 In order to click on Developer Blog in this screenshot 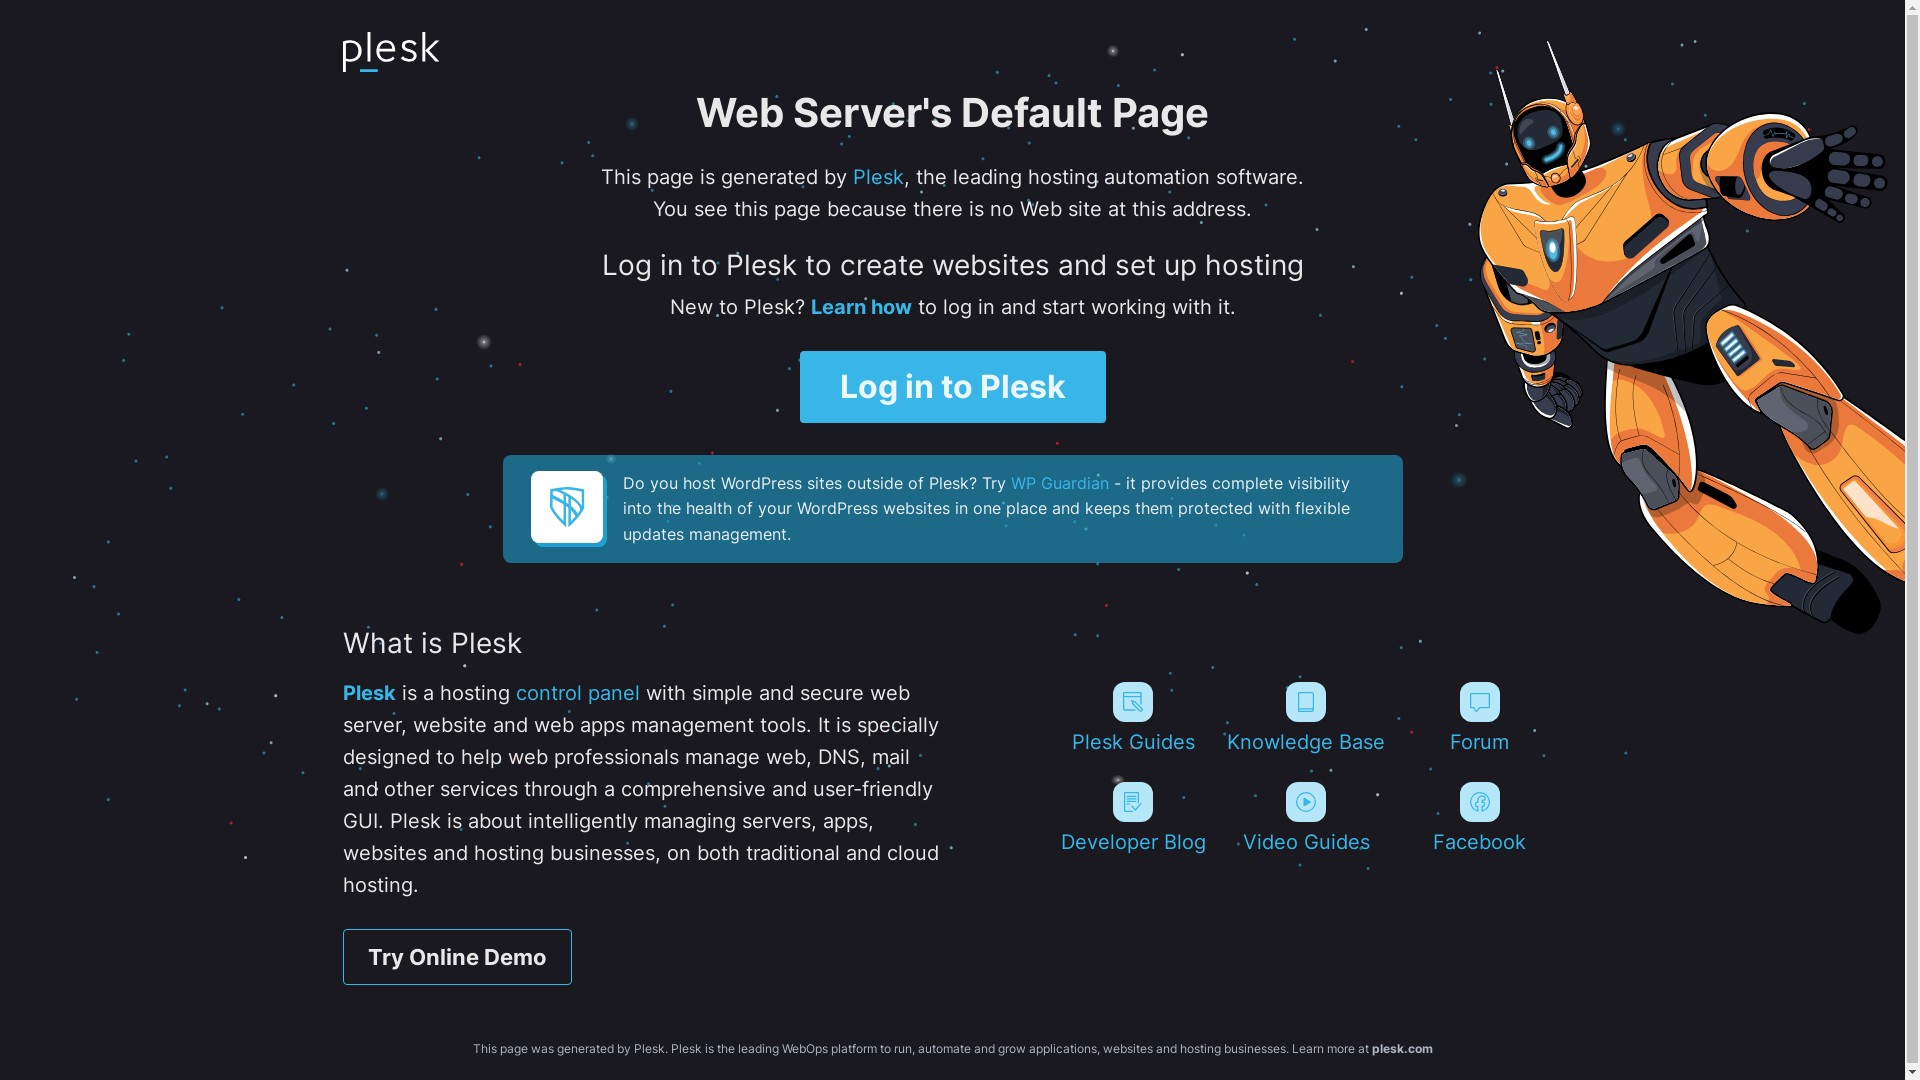, I will do `click(1132, 818)`.